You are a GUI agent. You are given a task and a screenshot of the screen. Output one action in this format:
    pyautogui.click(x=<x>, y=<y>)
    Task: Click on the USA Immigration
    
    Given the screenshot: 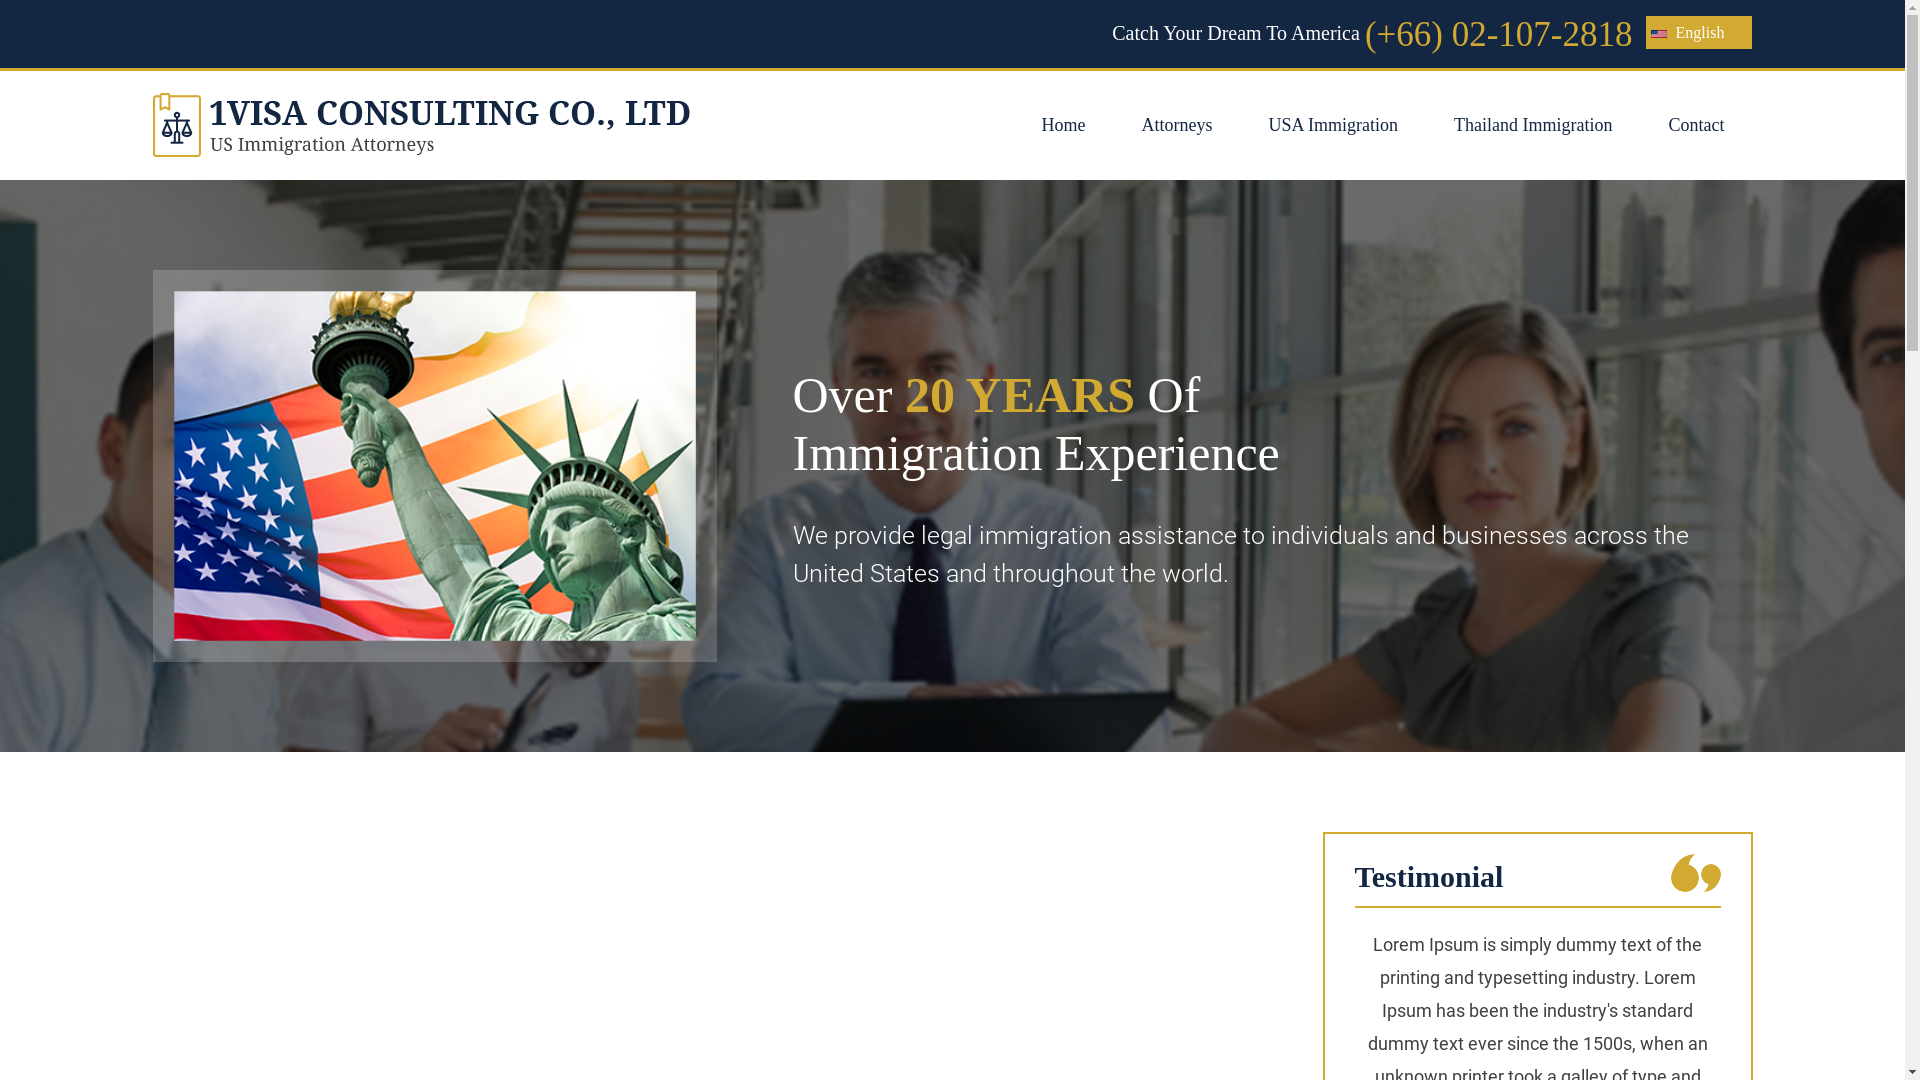 What is the action you would take?
    pyautogui.click(x=1334, y=126)
    